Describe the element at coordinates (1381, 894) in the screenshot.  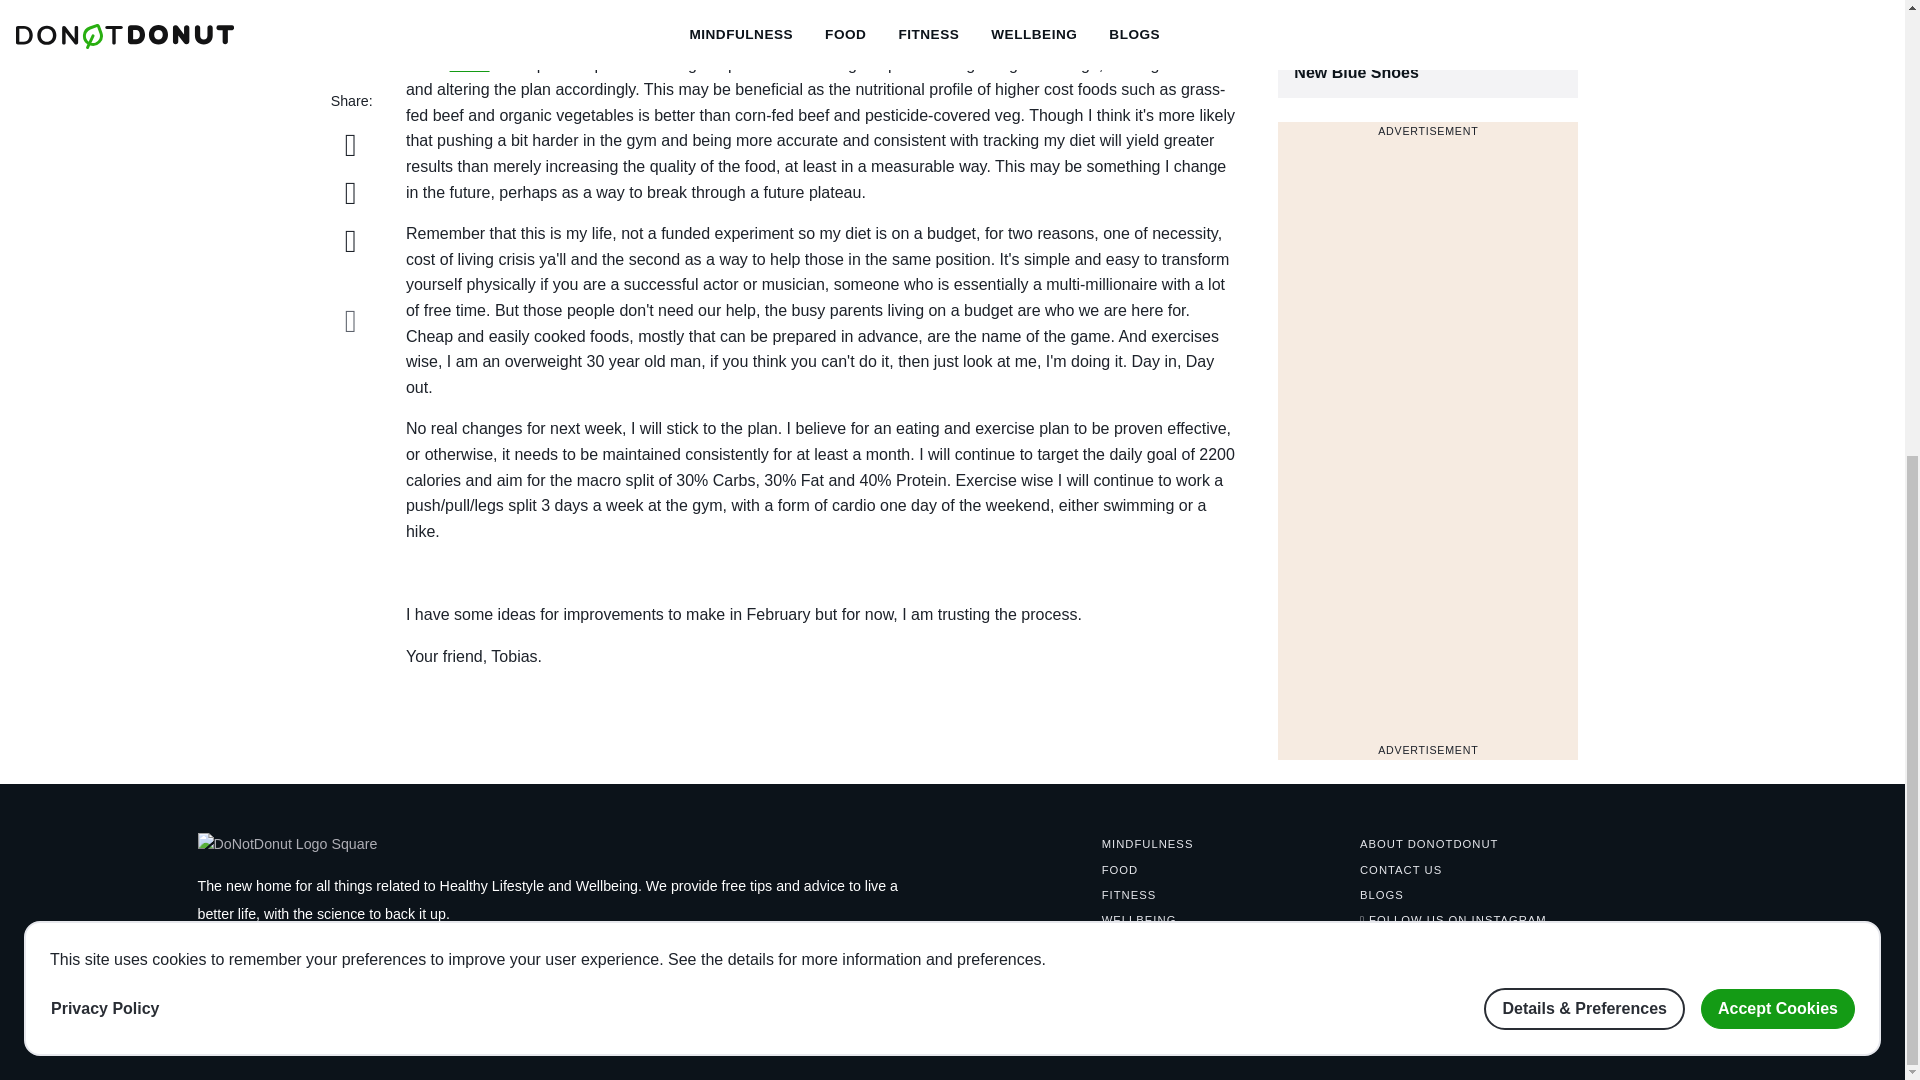
I see `CONTACT US` at that location.